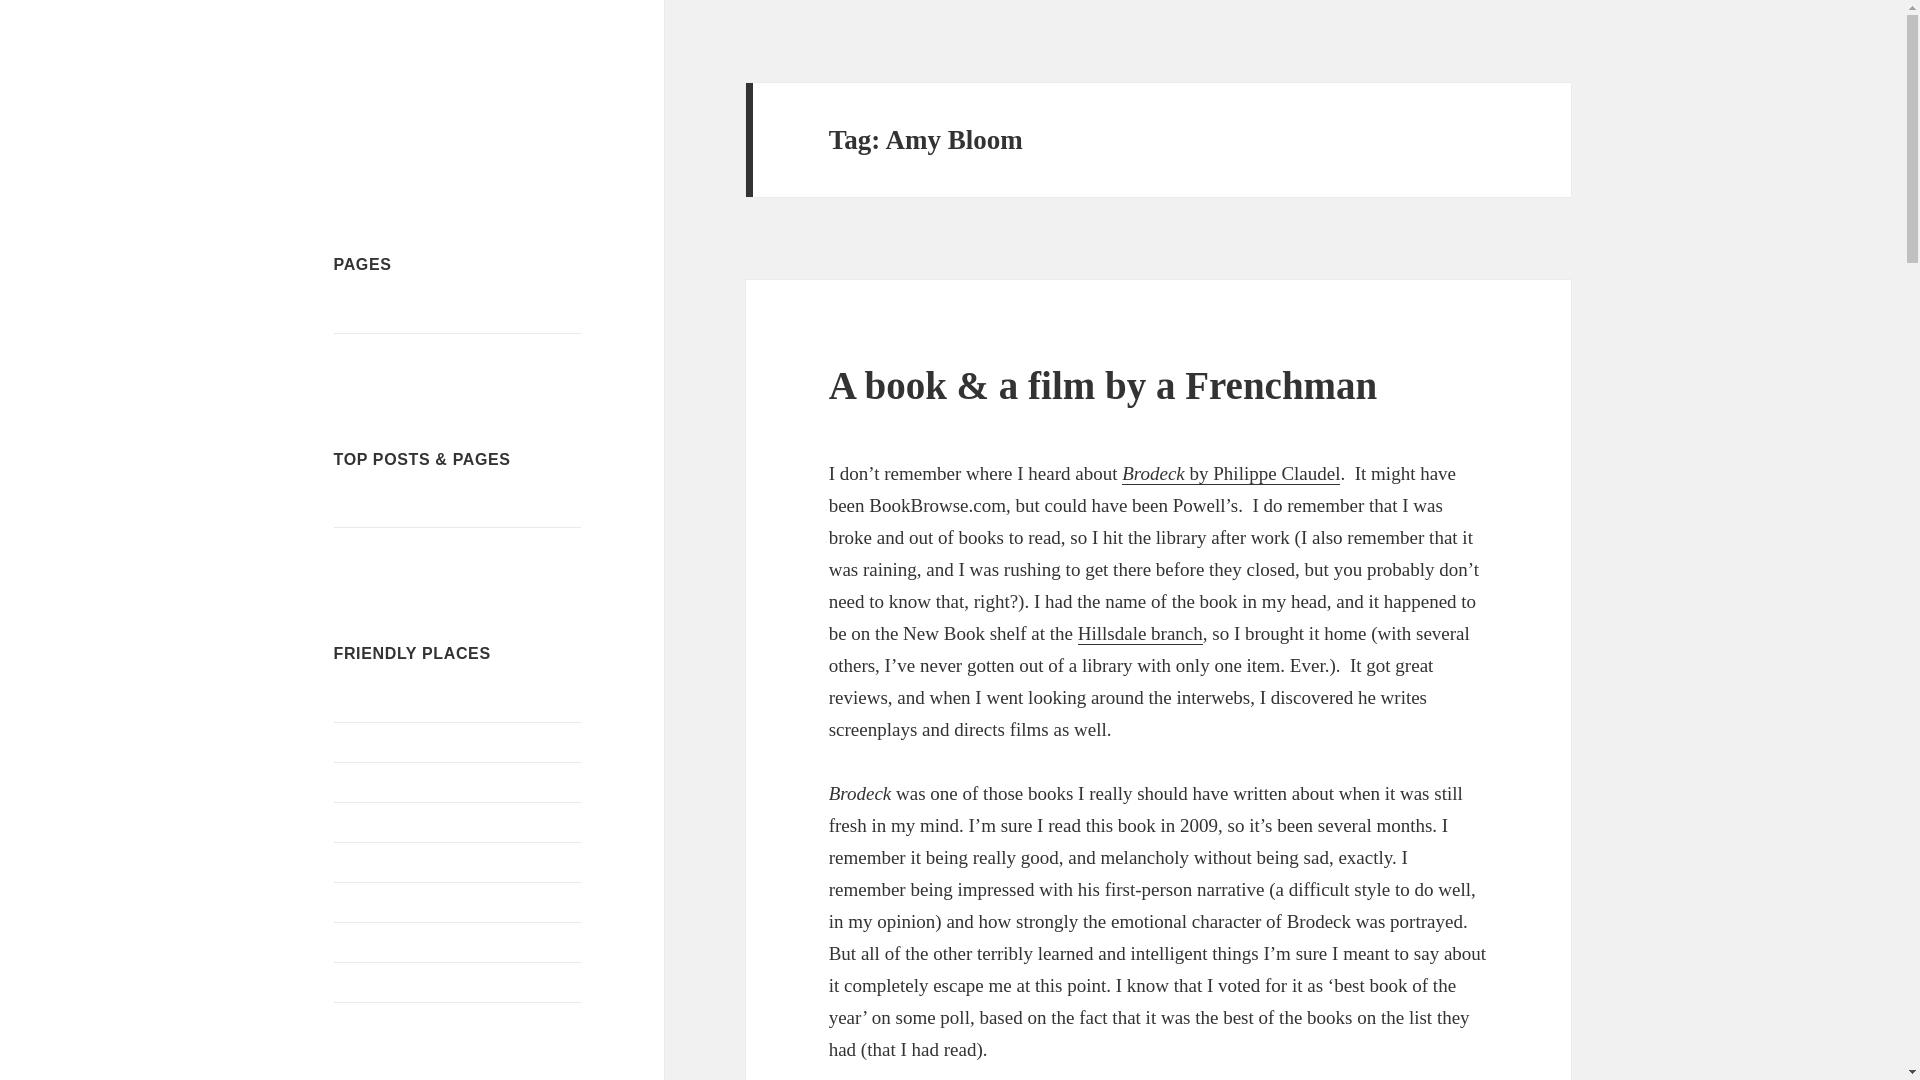 The height and width of the screenshot is (1080, 1920). Describe the element at coordinates (440, 99) in the screenshot. I see `A Bevy of Books` at that location.